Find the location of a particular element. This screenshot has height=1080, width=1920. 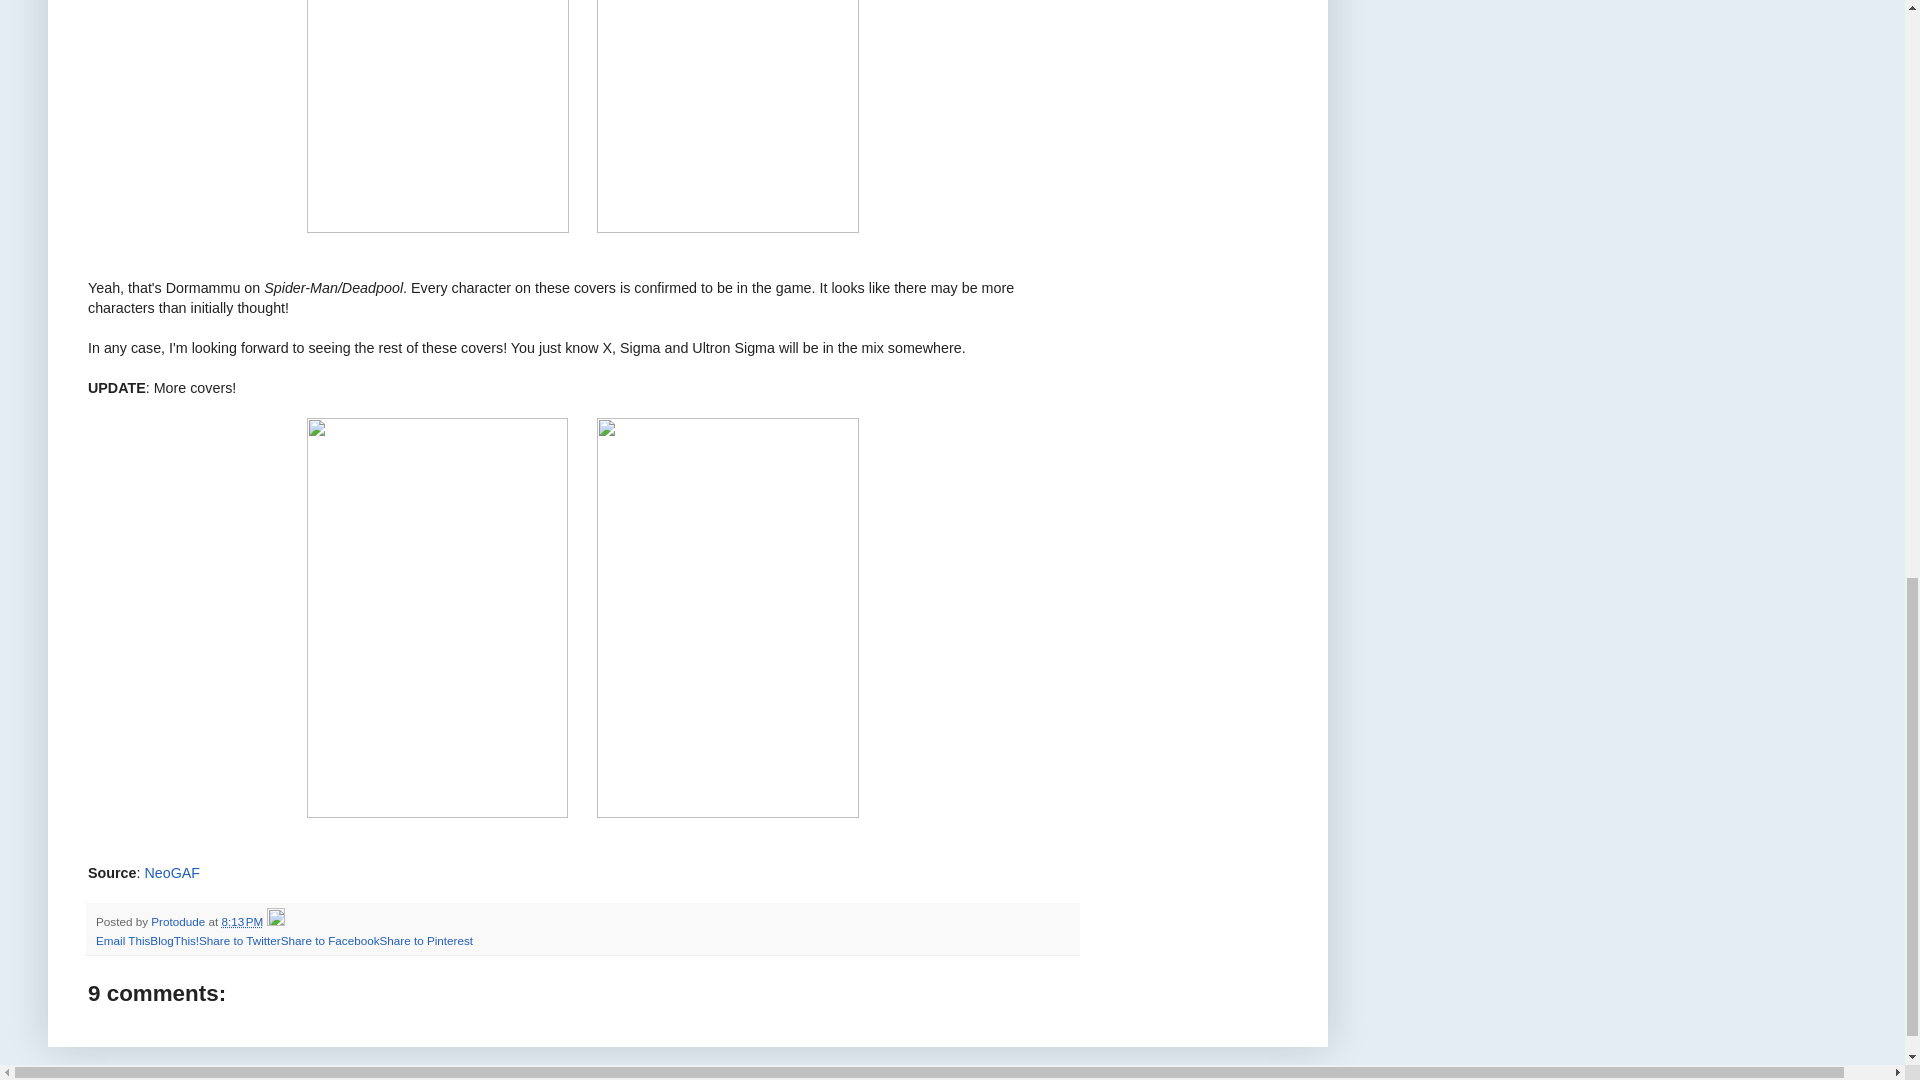

Share to Twitter is located at coordinates (240, 940).